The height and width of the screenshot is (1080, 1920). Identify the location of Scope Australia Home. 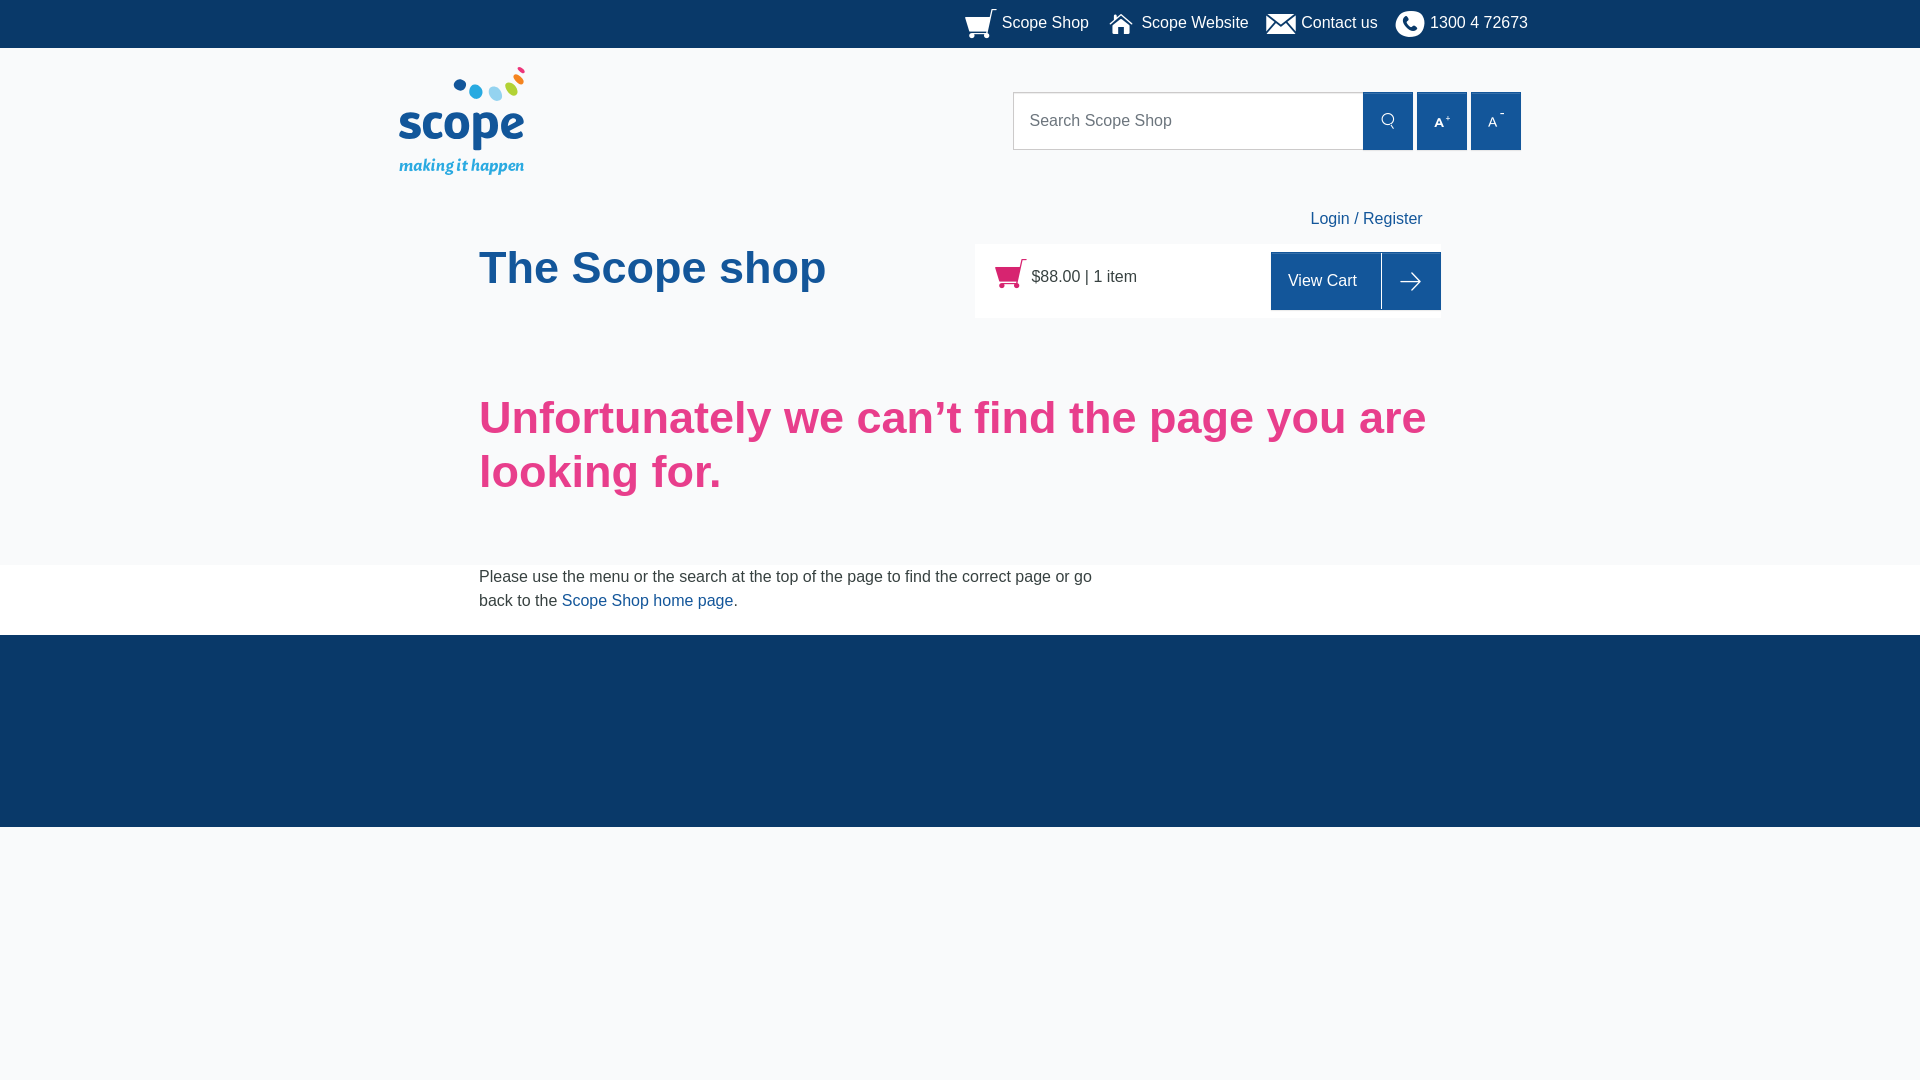
(462, 120).